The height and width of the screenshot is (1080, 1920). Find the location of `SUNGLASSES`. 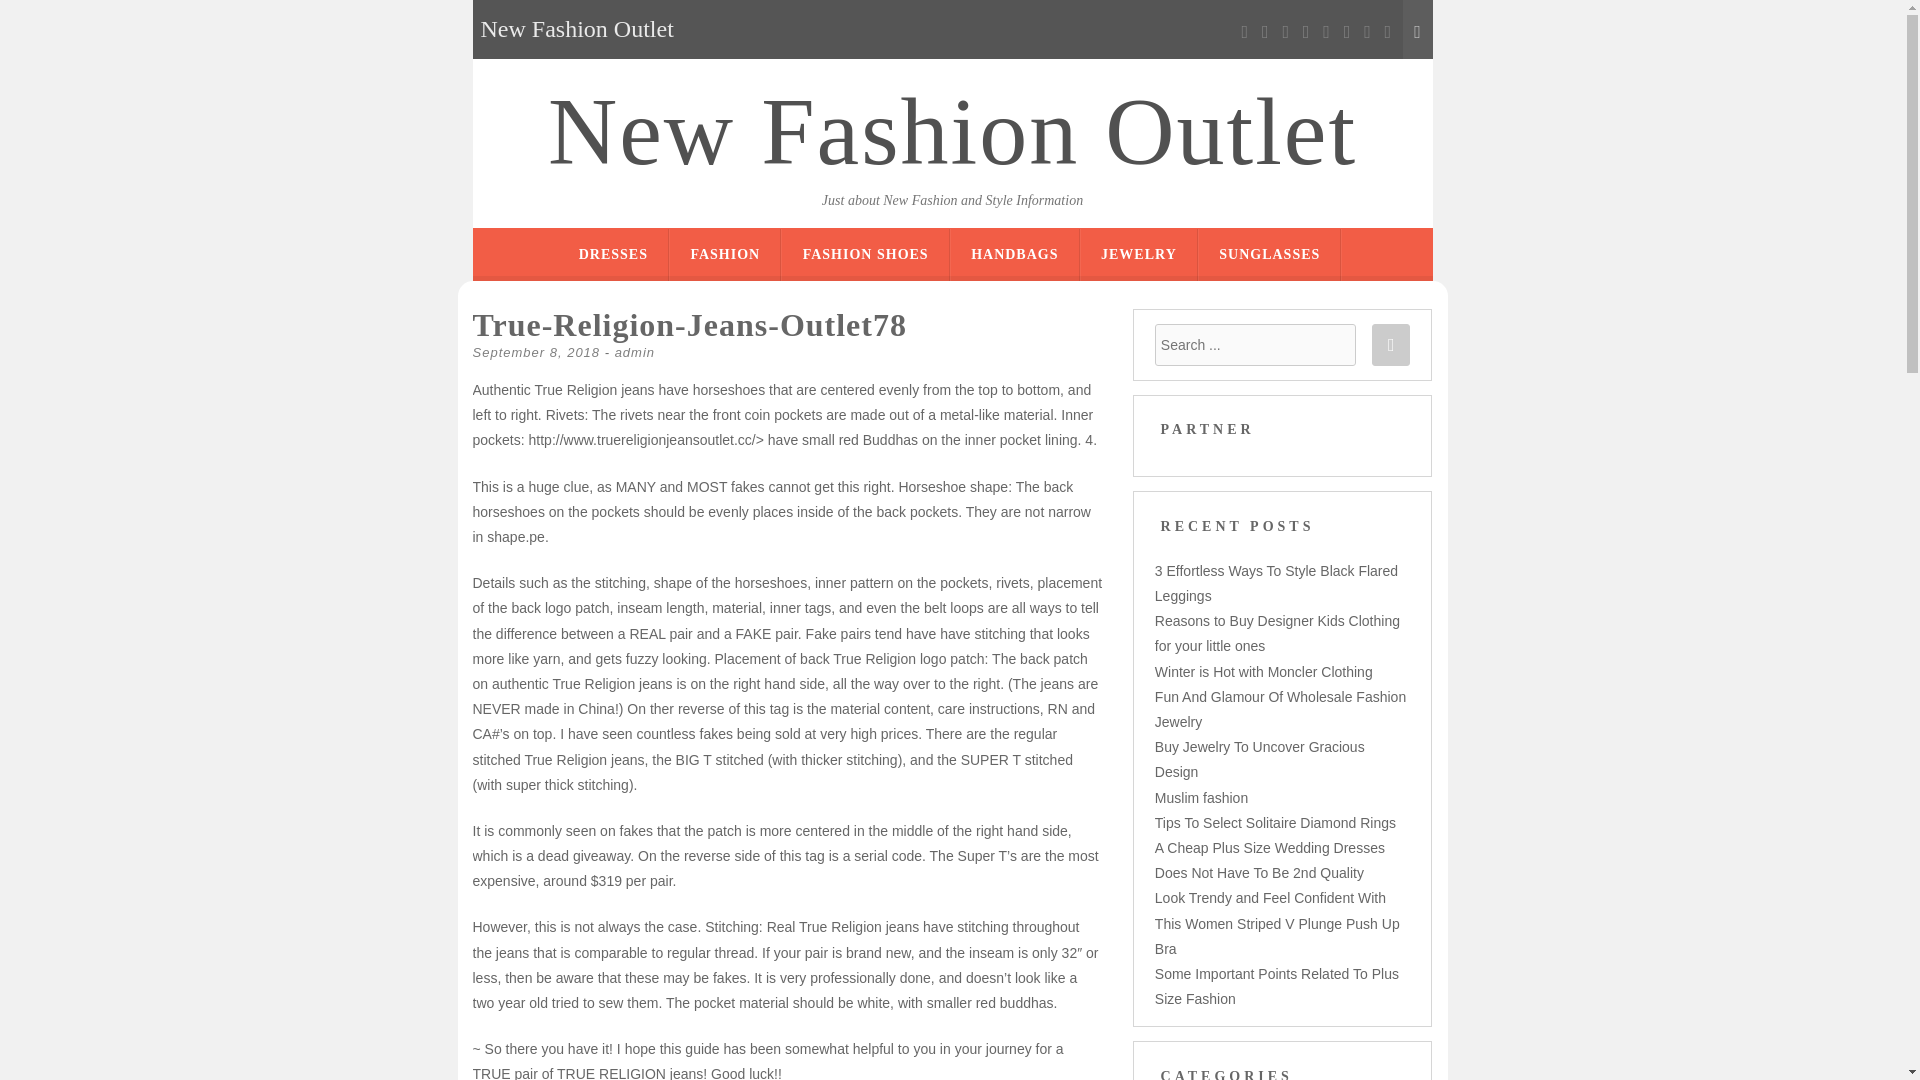

SUNGLASSES is located at coordinates (1270, 254).